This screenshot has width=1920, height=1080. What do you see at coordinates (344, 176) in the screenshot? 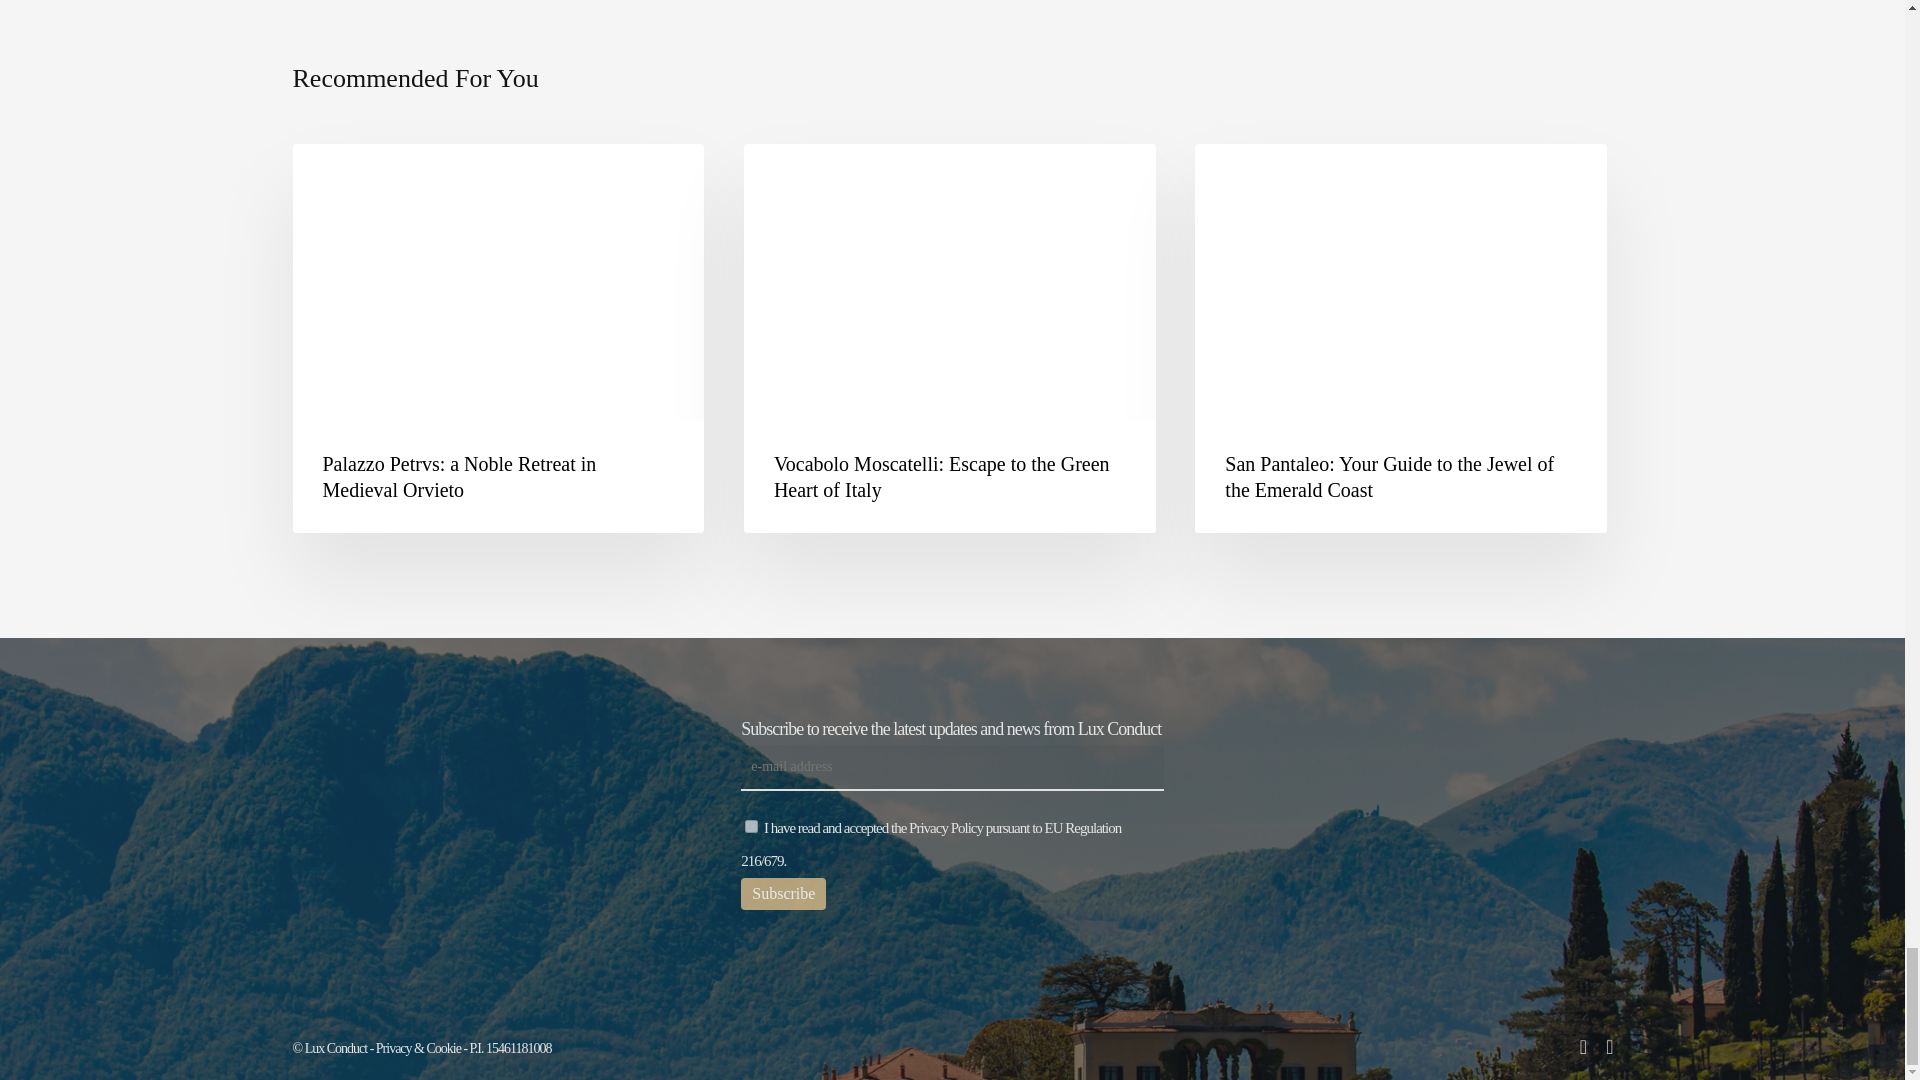
I see `Travel` at bounding box center [344, 176].